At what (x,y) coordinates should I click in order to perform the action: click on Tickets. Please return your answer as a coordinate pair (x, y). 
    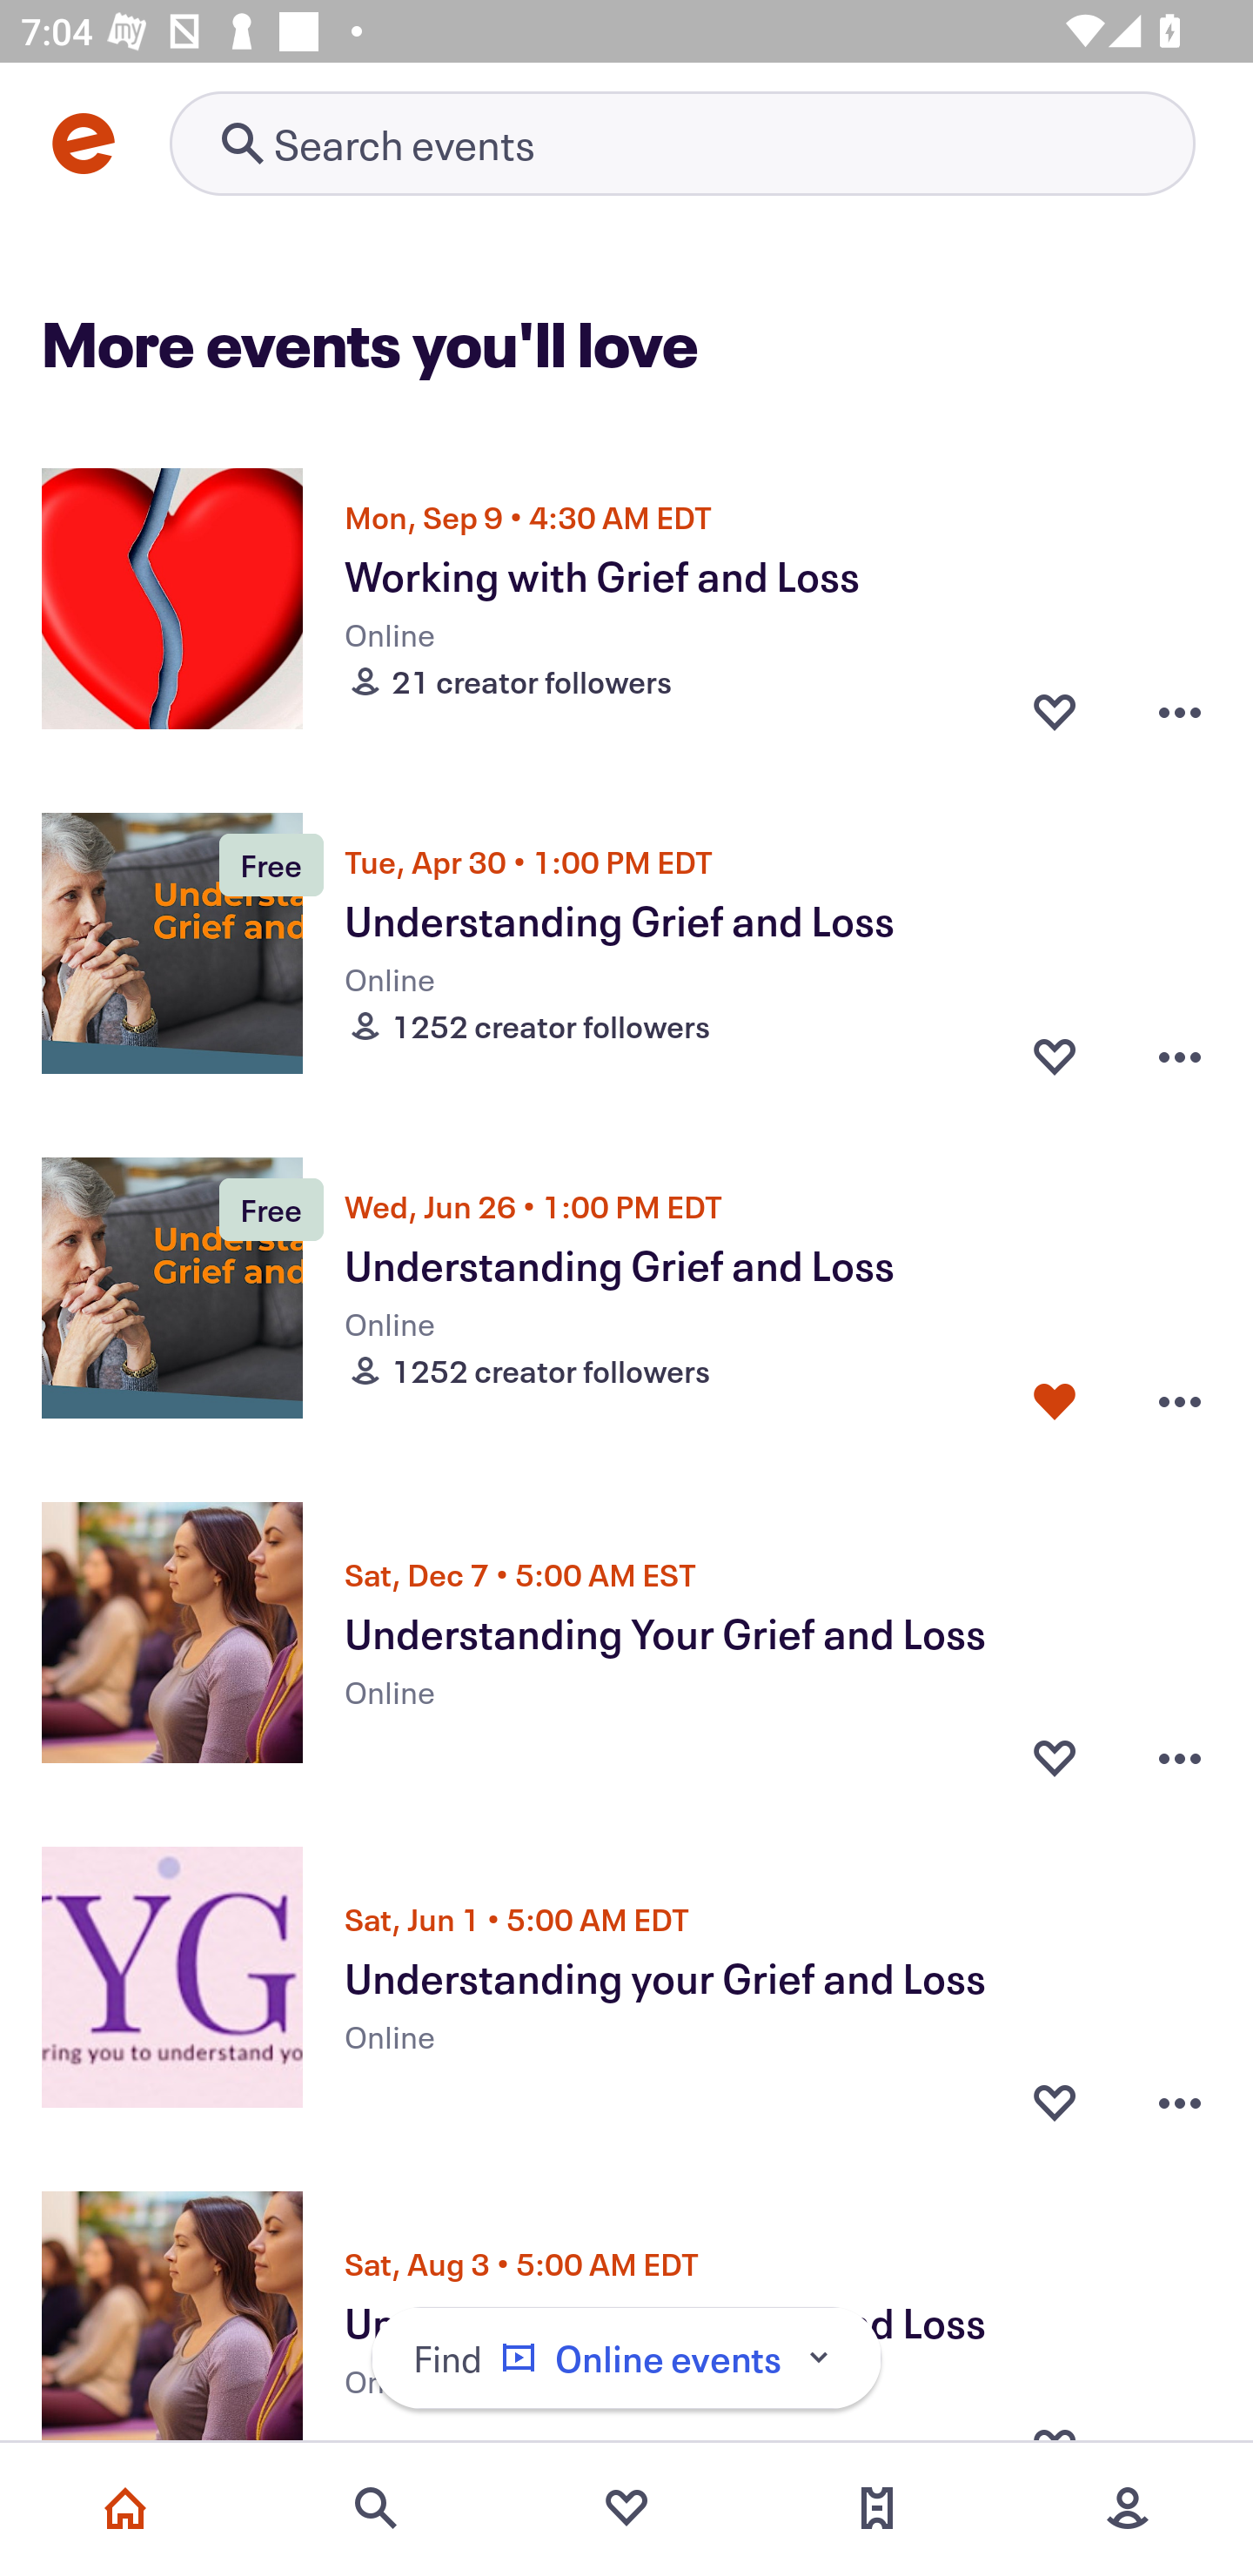
    Looking at the image, I should click on (877, 2508).